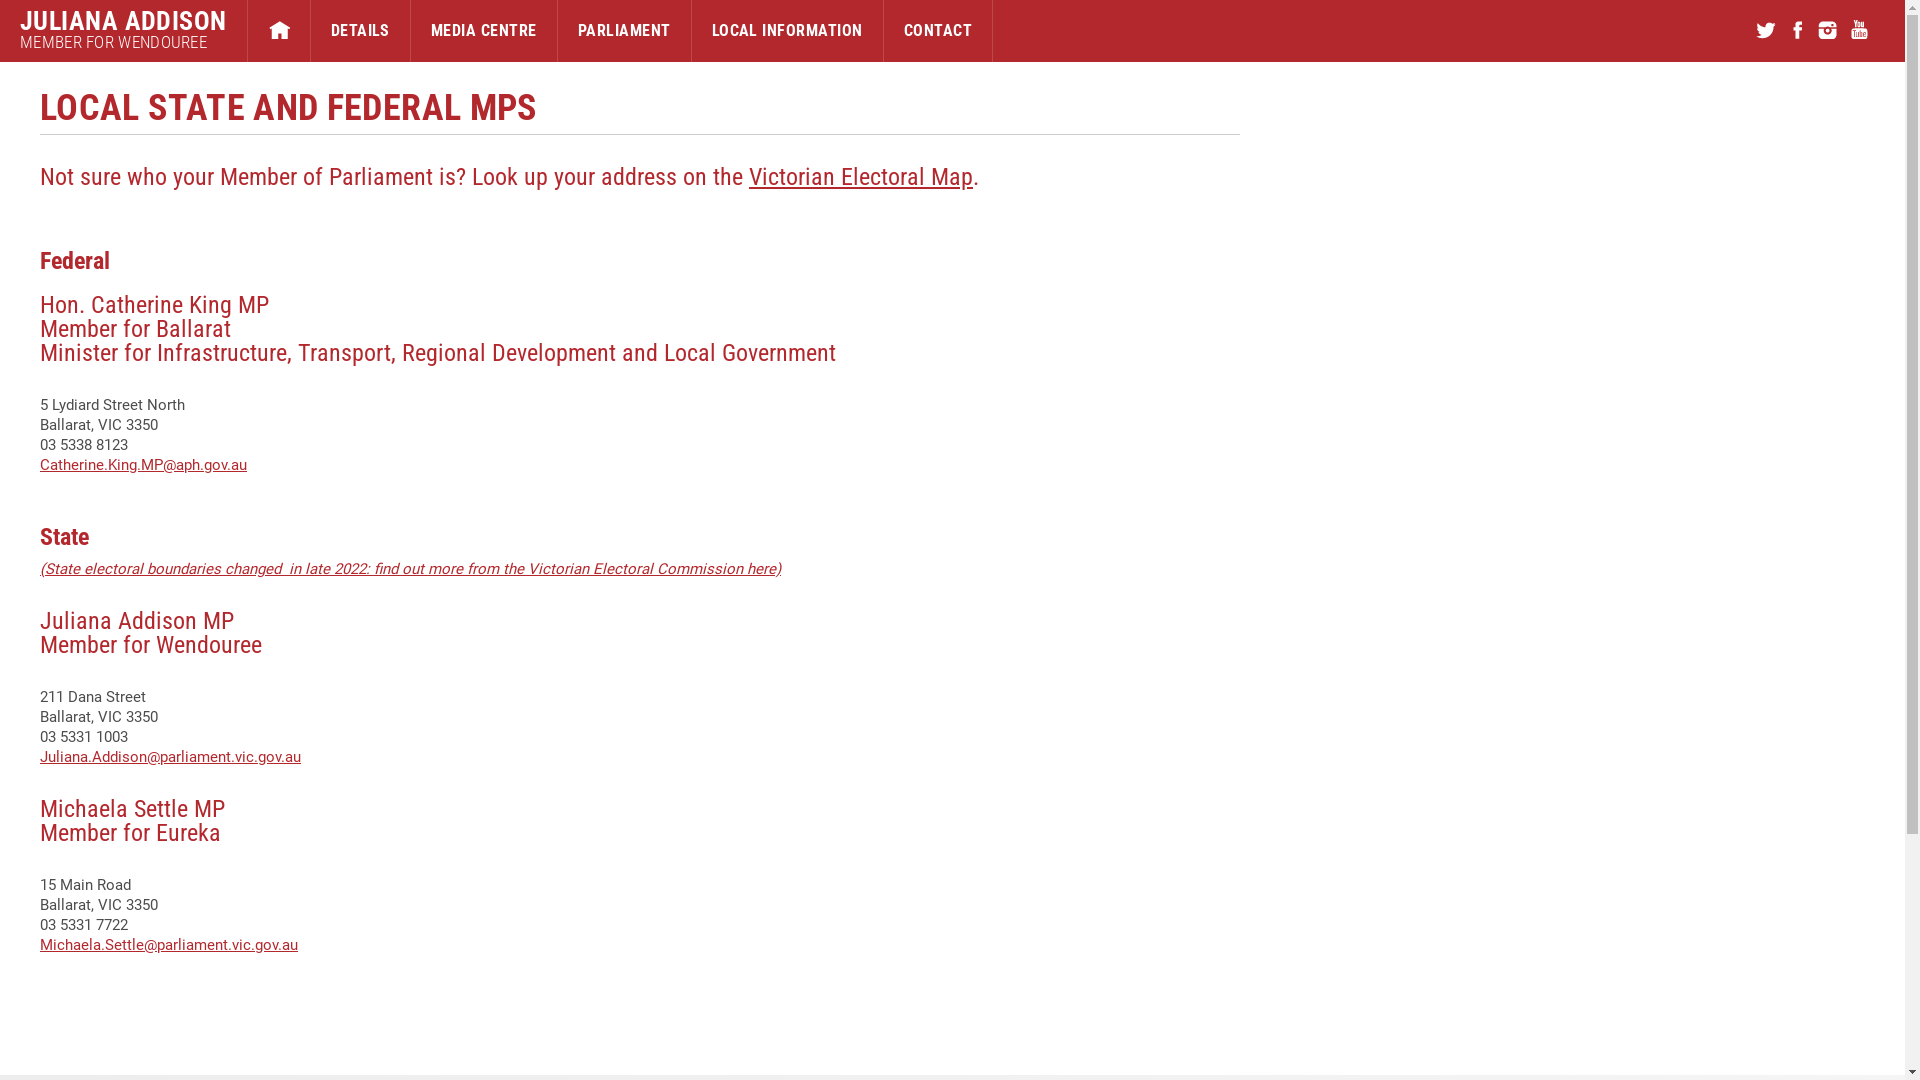  I want to click on Catherine.King.MP@aph.gov.au, so click(143, 465).